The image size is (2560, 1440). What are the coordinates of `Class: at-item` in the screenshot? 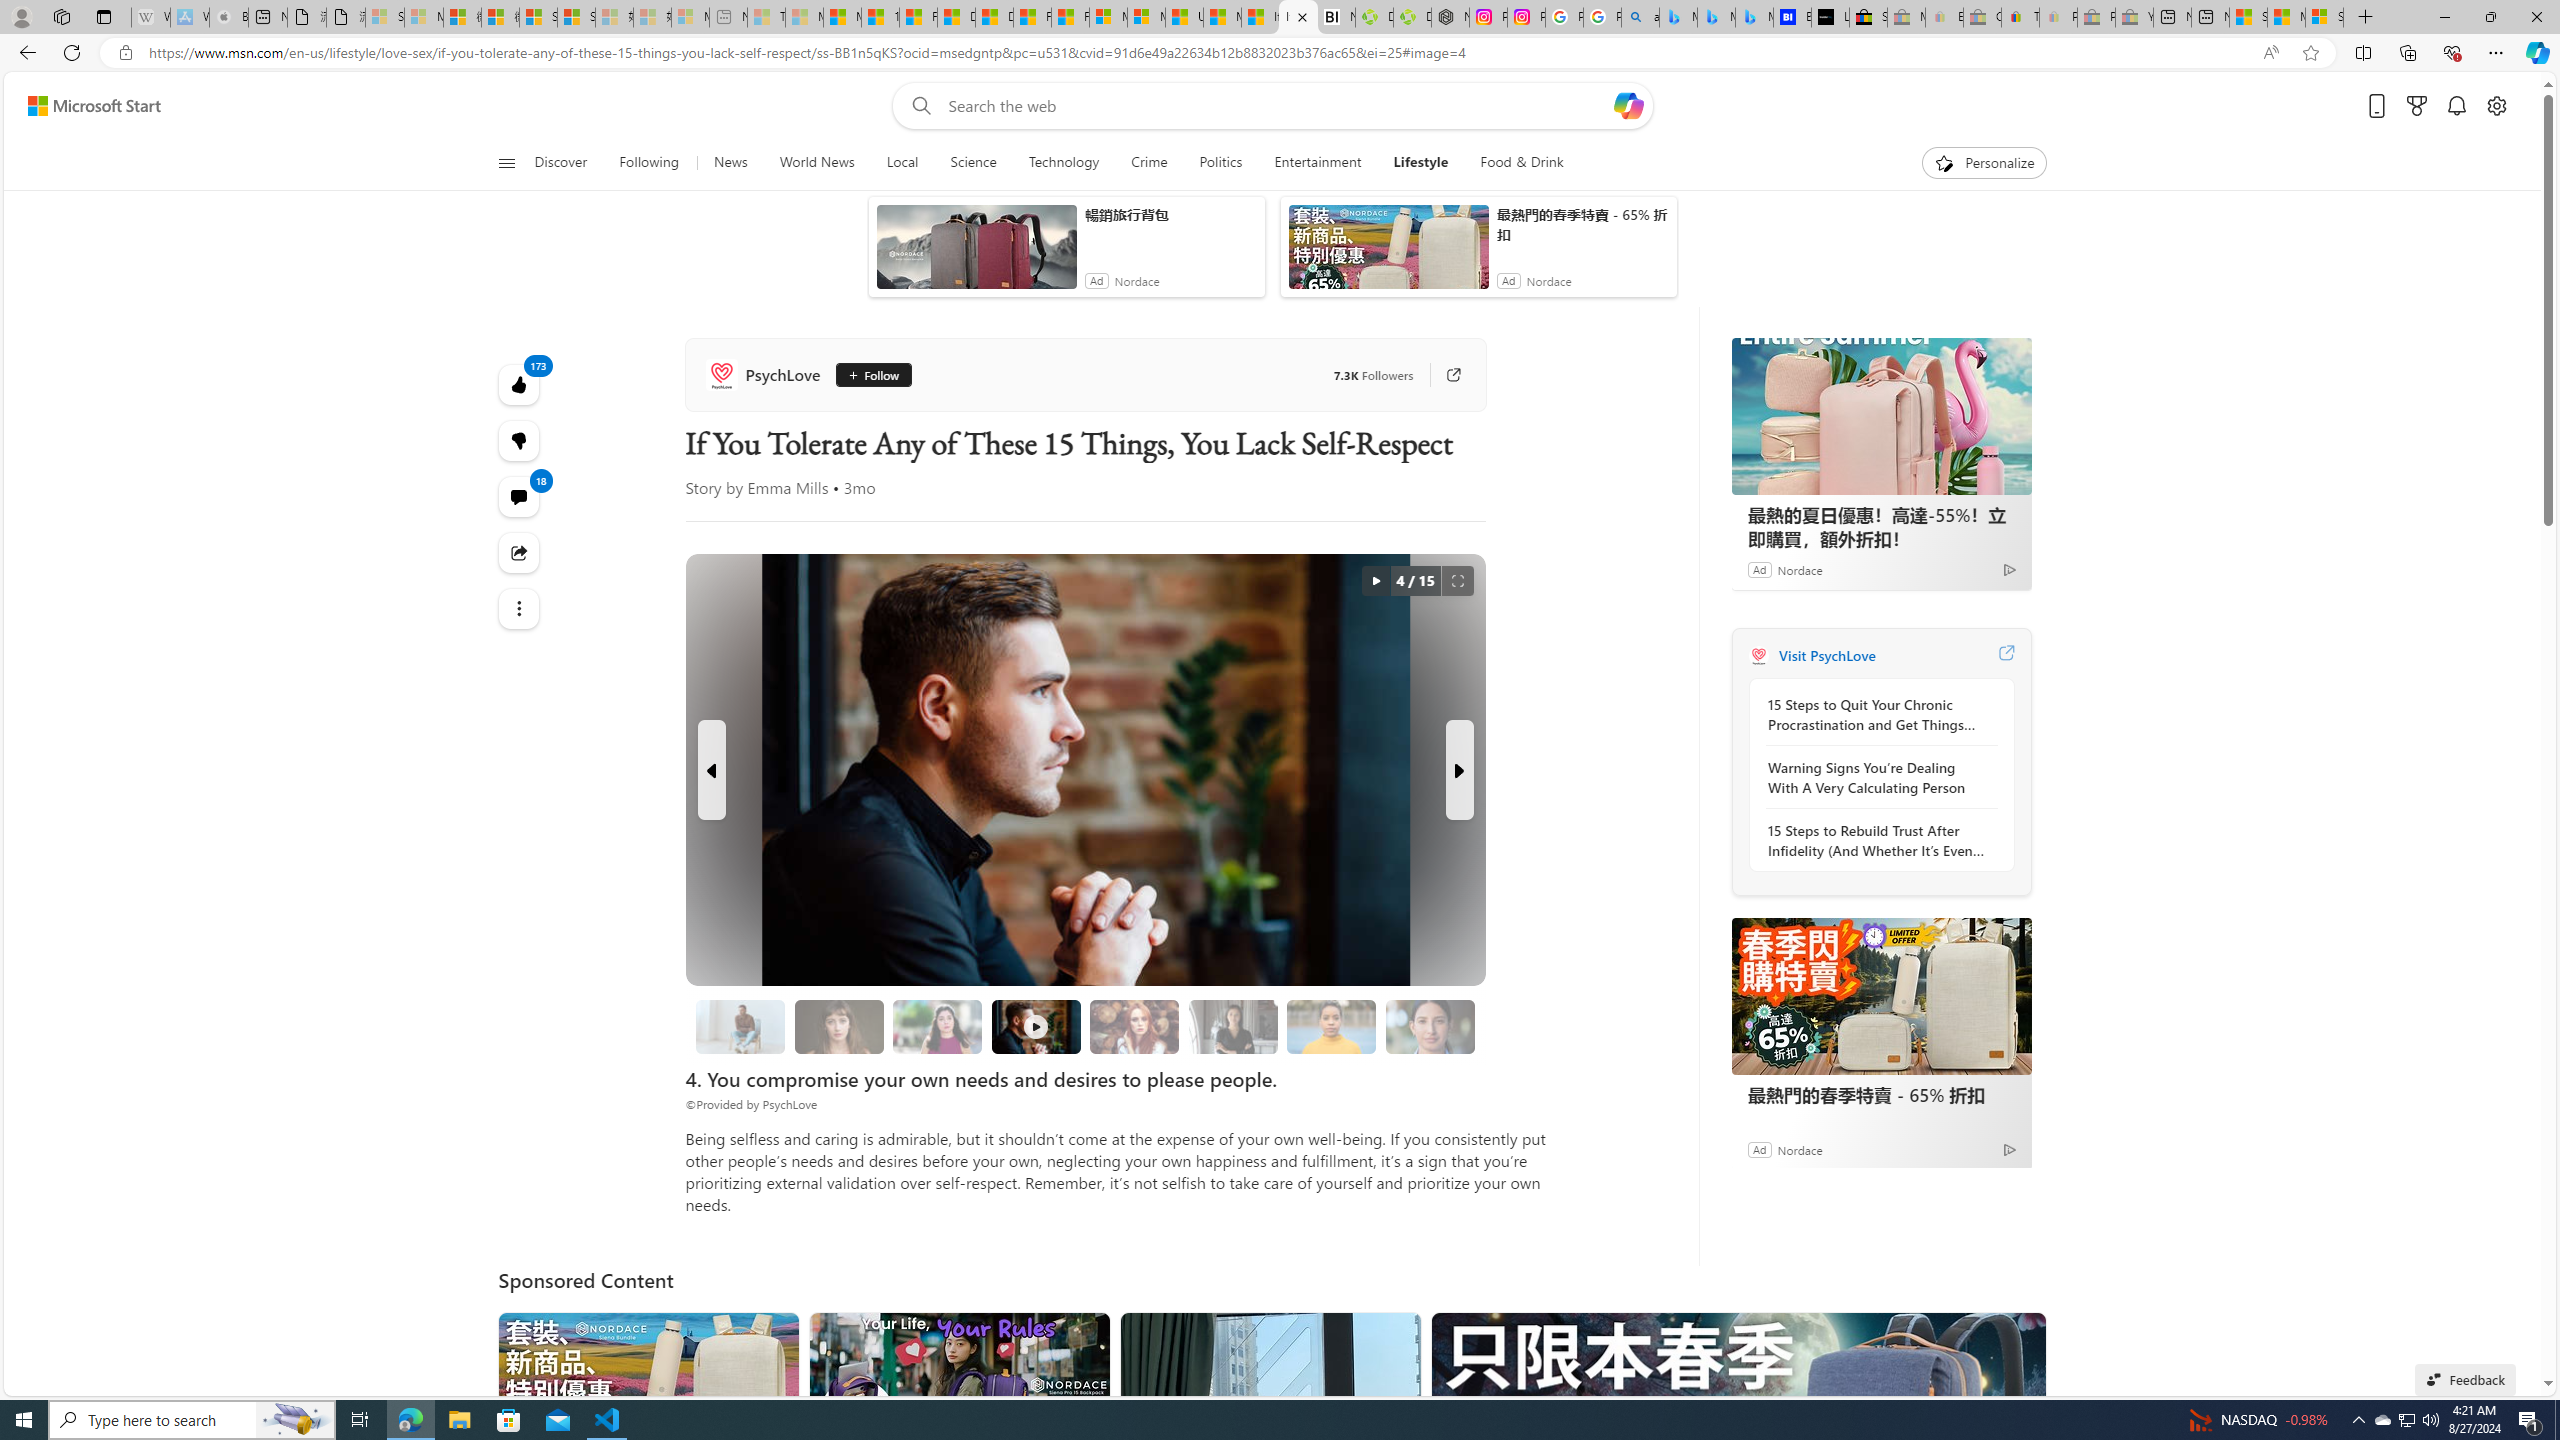 It's located at (520, 608).